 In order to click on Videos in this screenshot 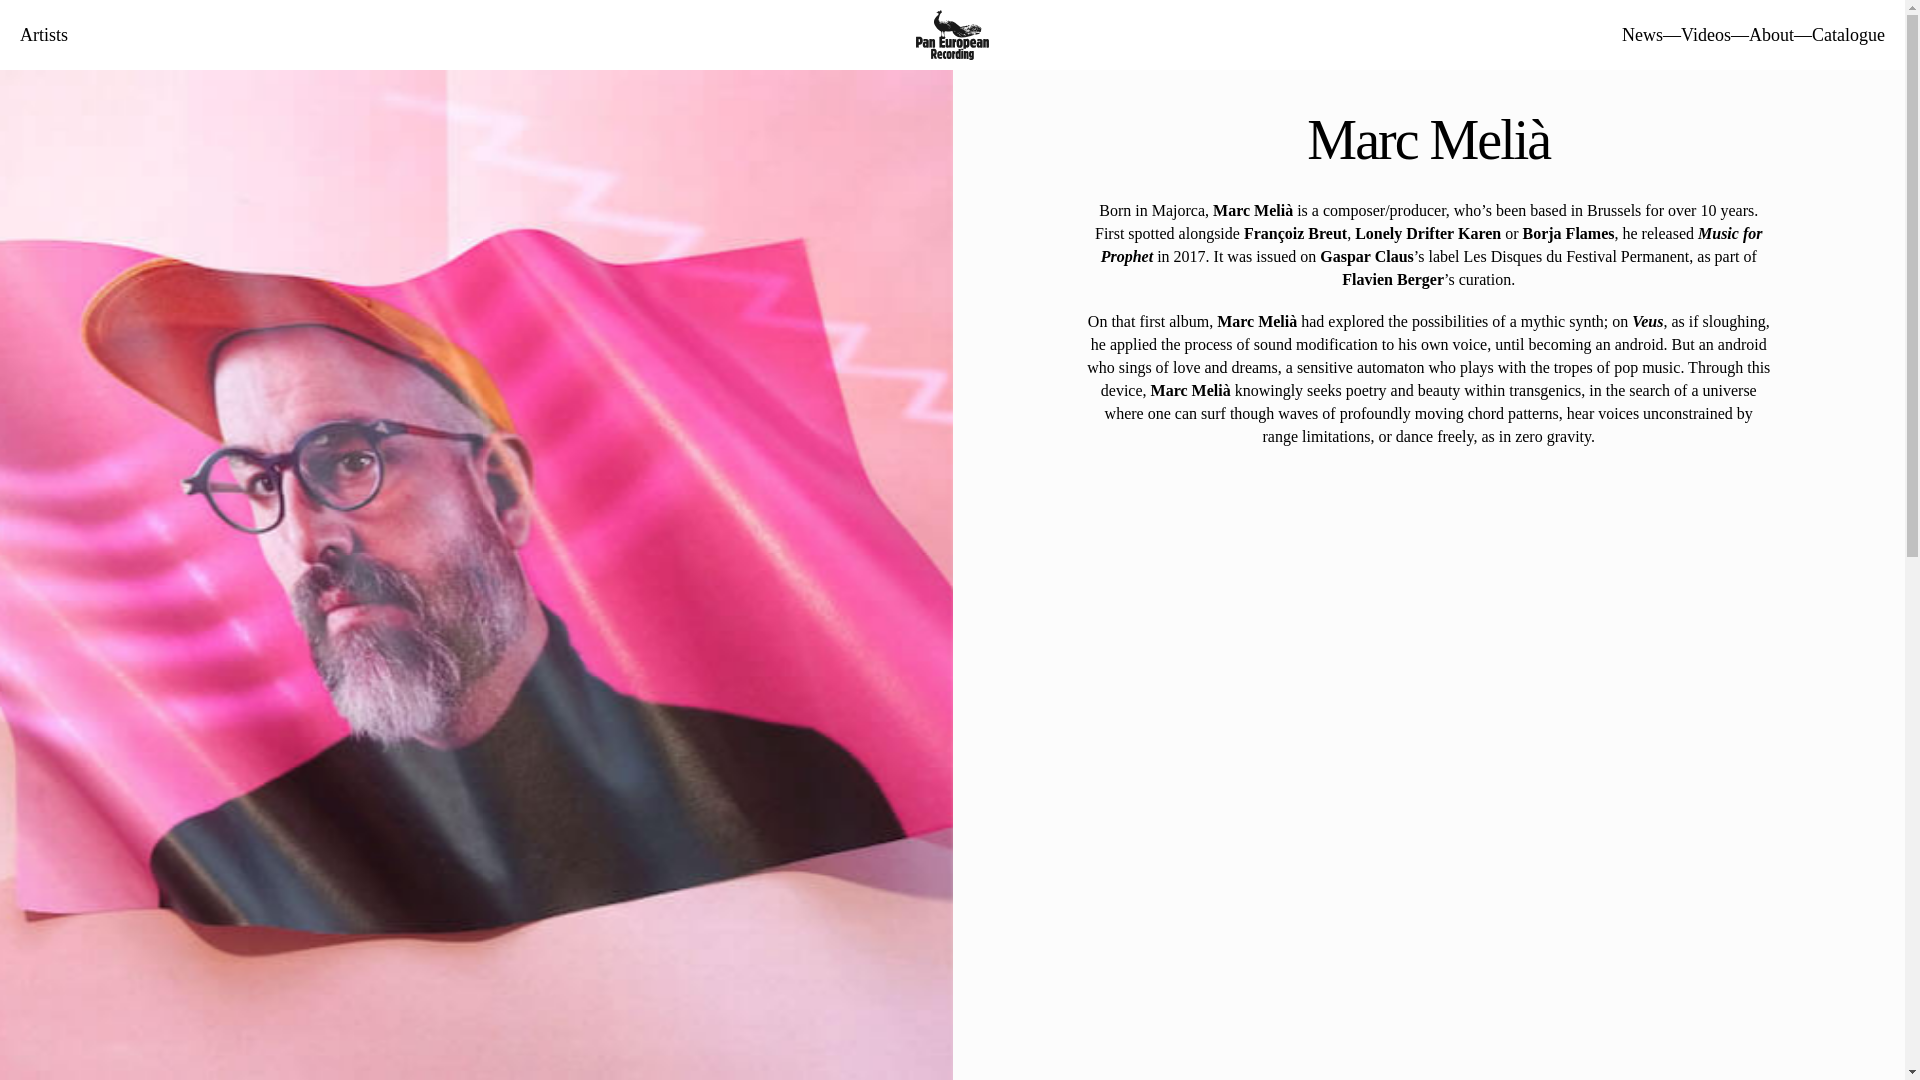, I will do `click(1706, 34)`.